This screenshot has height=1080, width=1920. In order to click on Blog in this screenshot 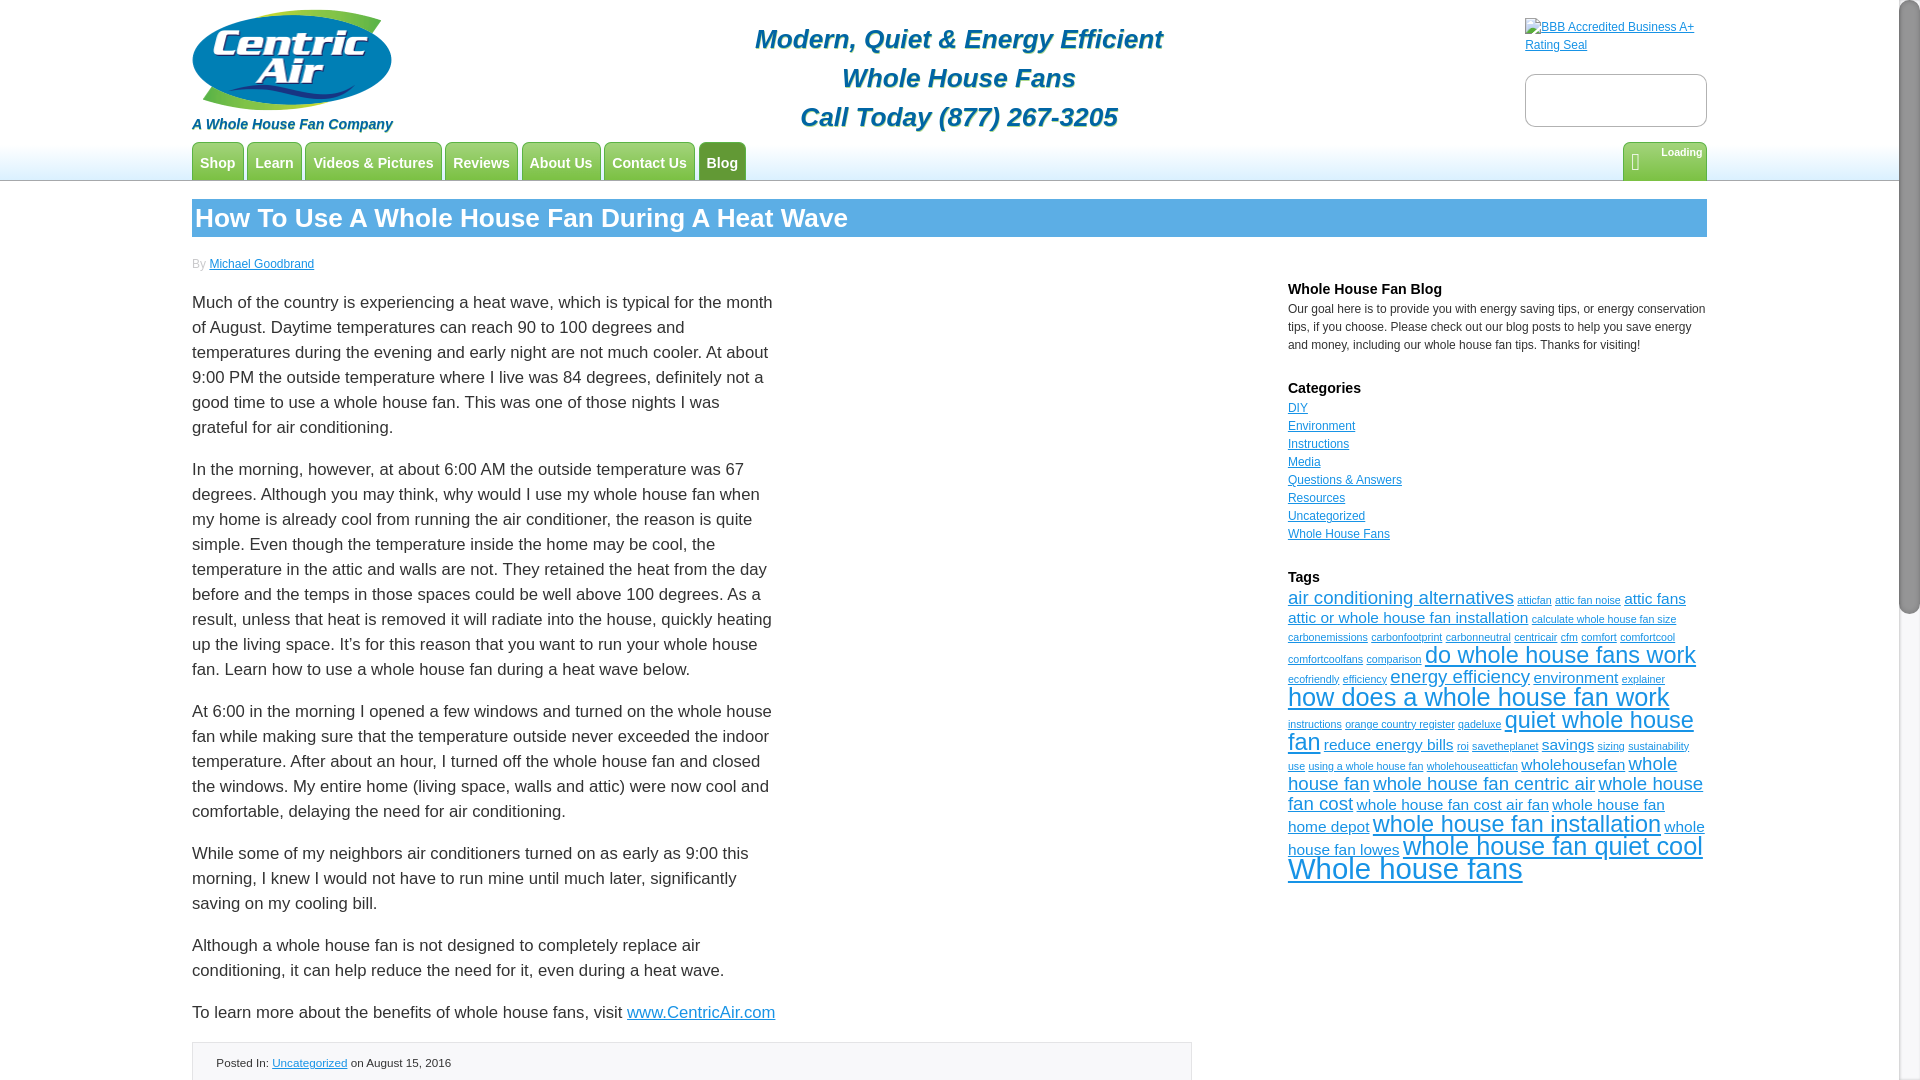, I will do `click(723, 162)`.